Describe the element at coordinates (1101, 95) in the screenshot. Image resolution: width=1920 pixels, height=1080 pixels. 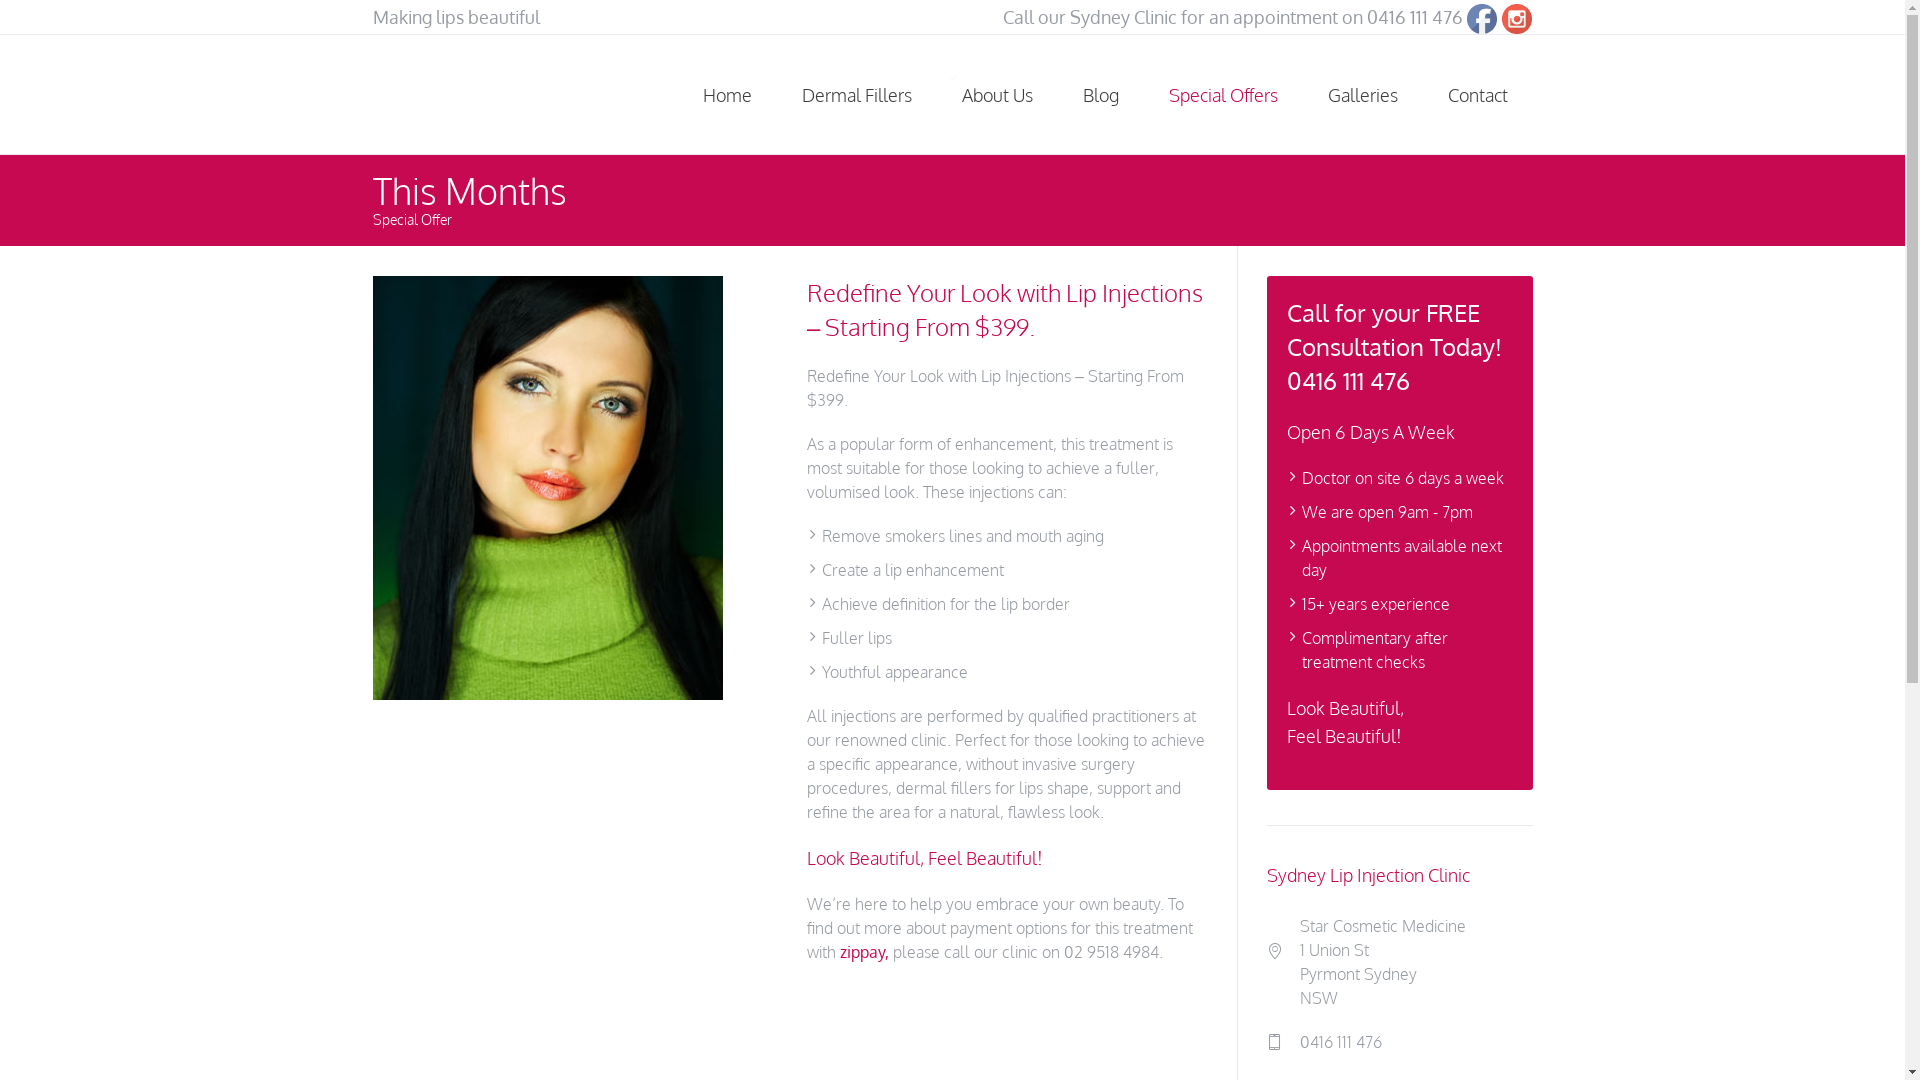
I see `Blog` at that location.